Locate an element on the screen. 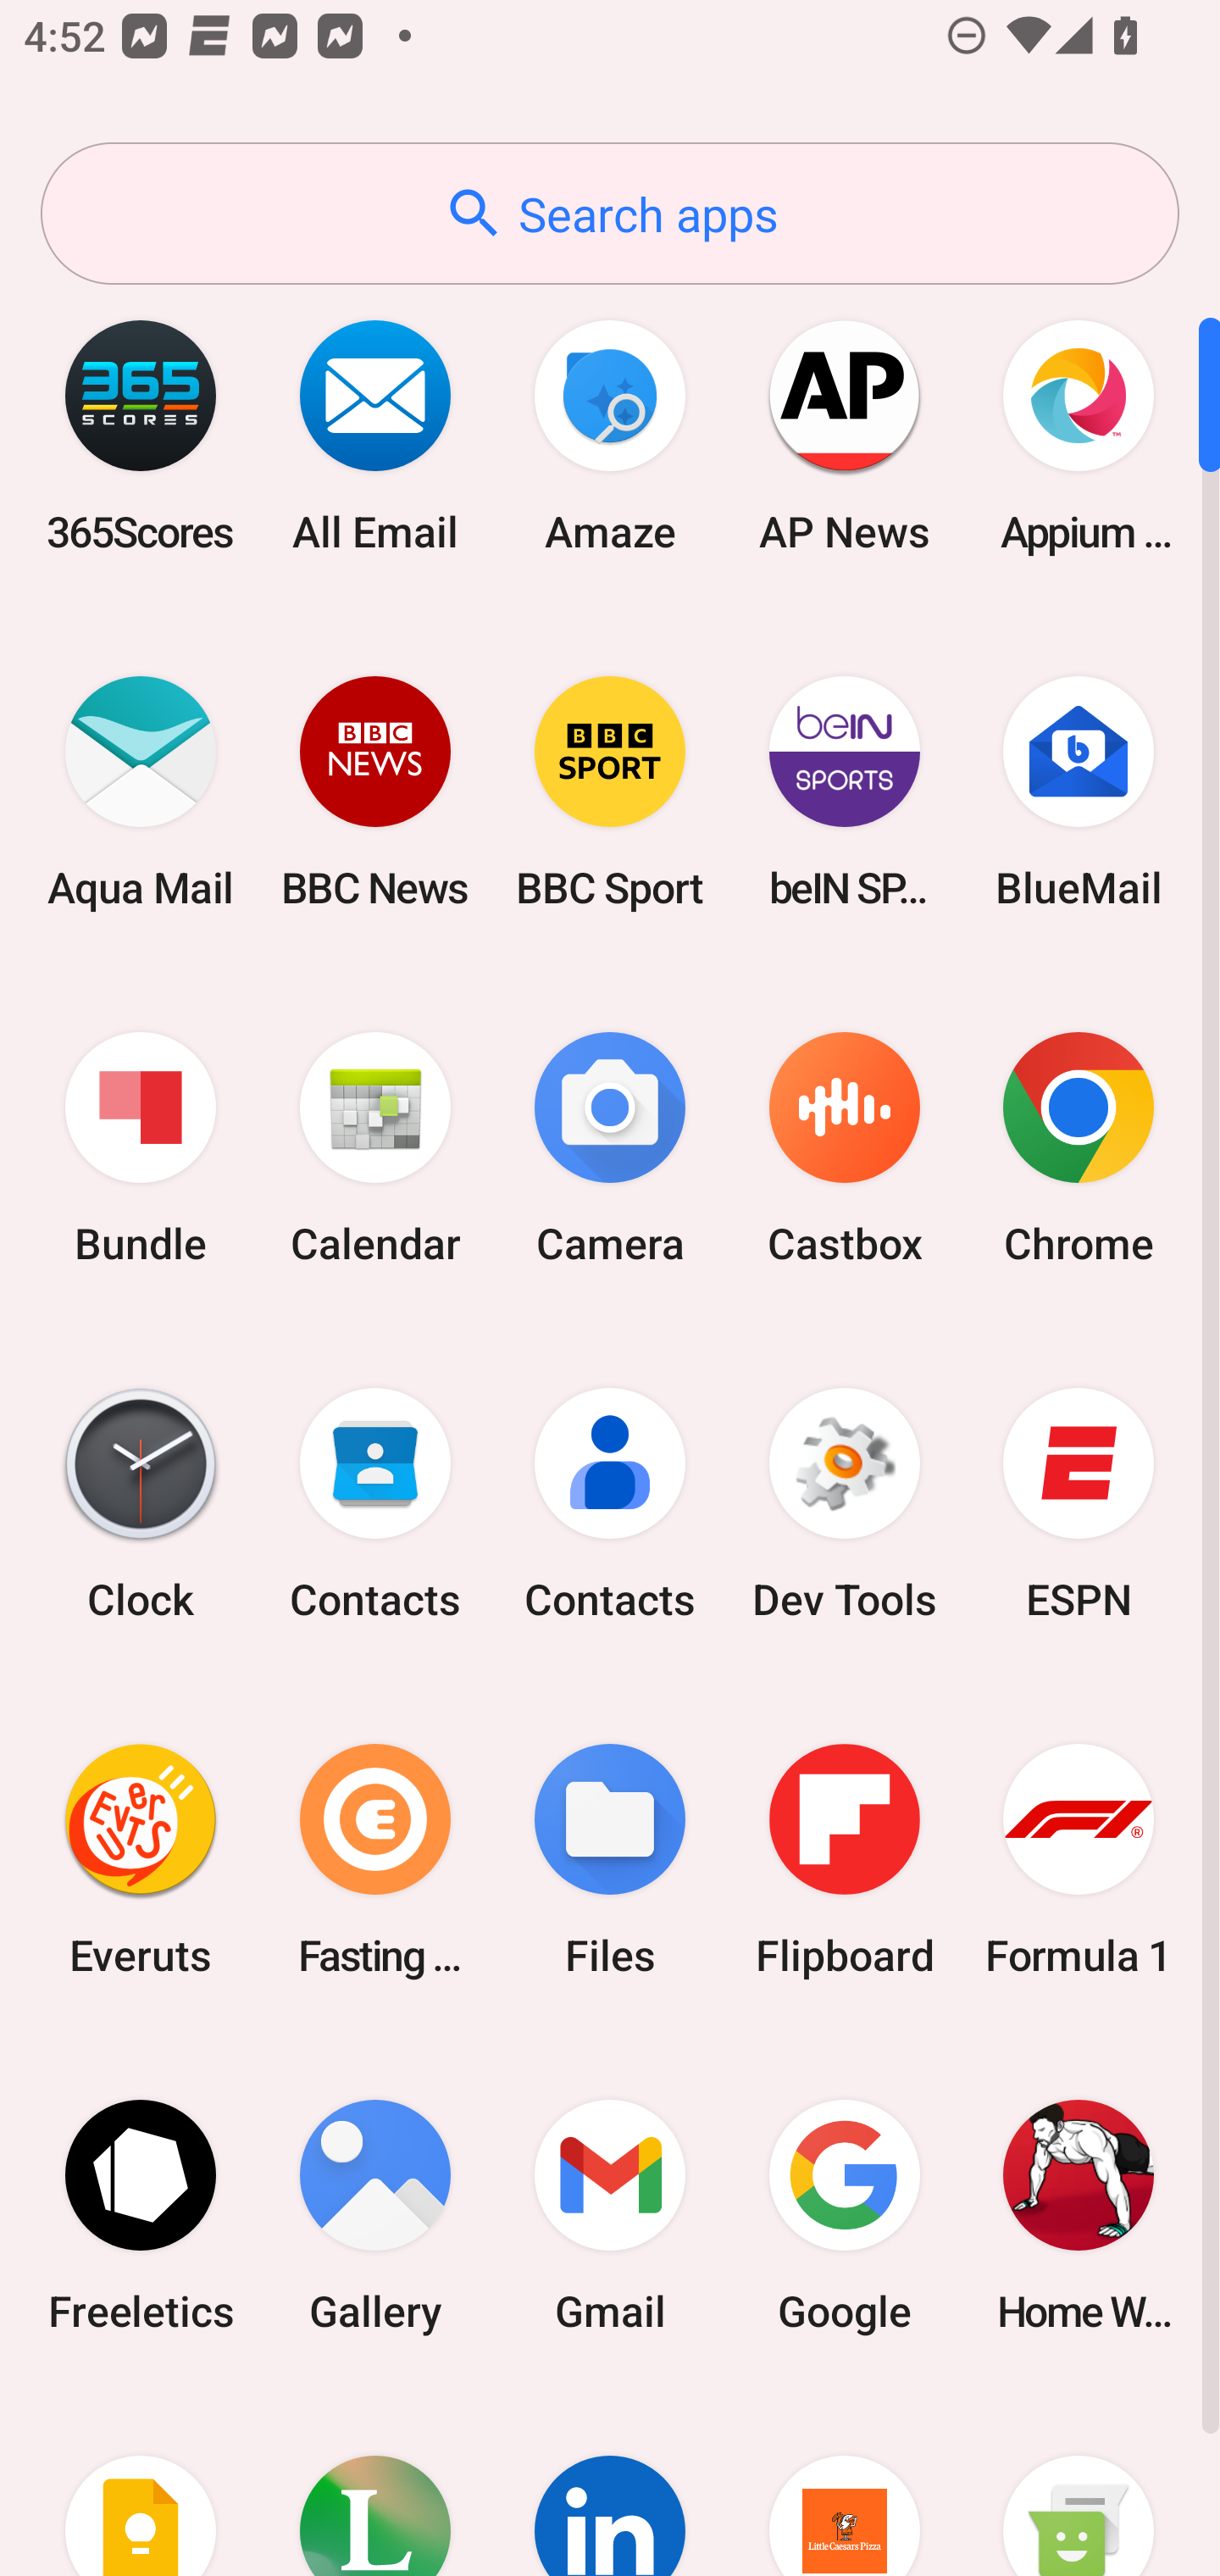 The height and width of the screenshot is (2576, 1220). All Email is located at coordinates (375, 436).